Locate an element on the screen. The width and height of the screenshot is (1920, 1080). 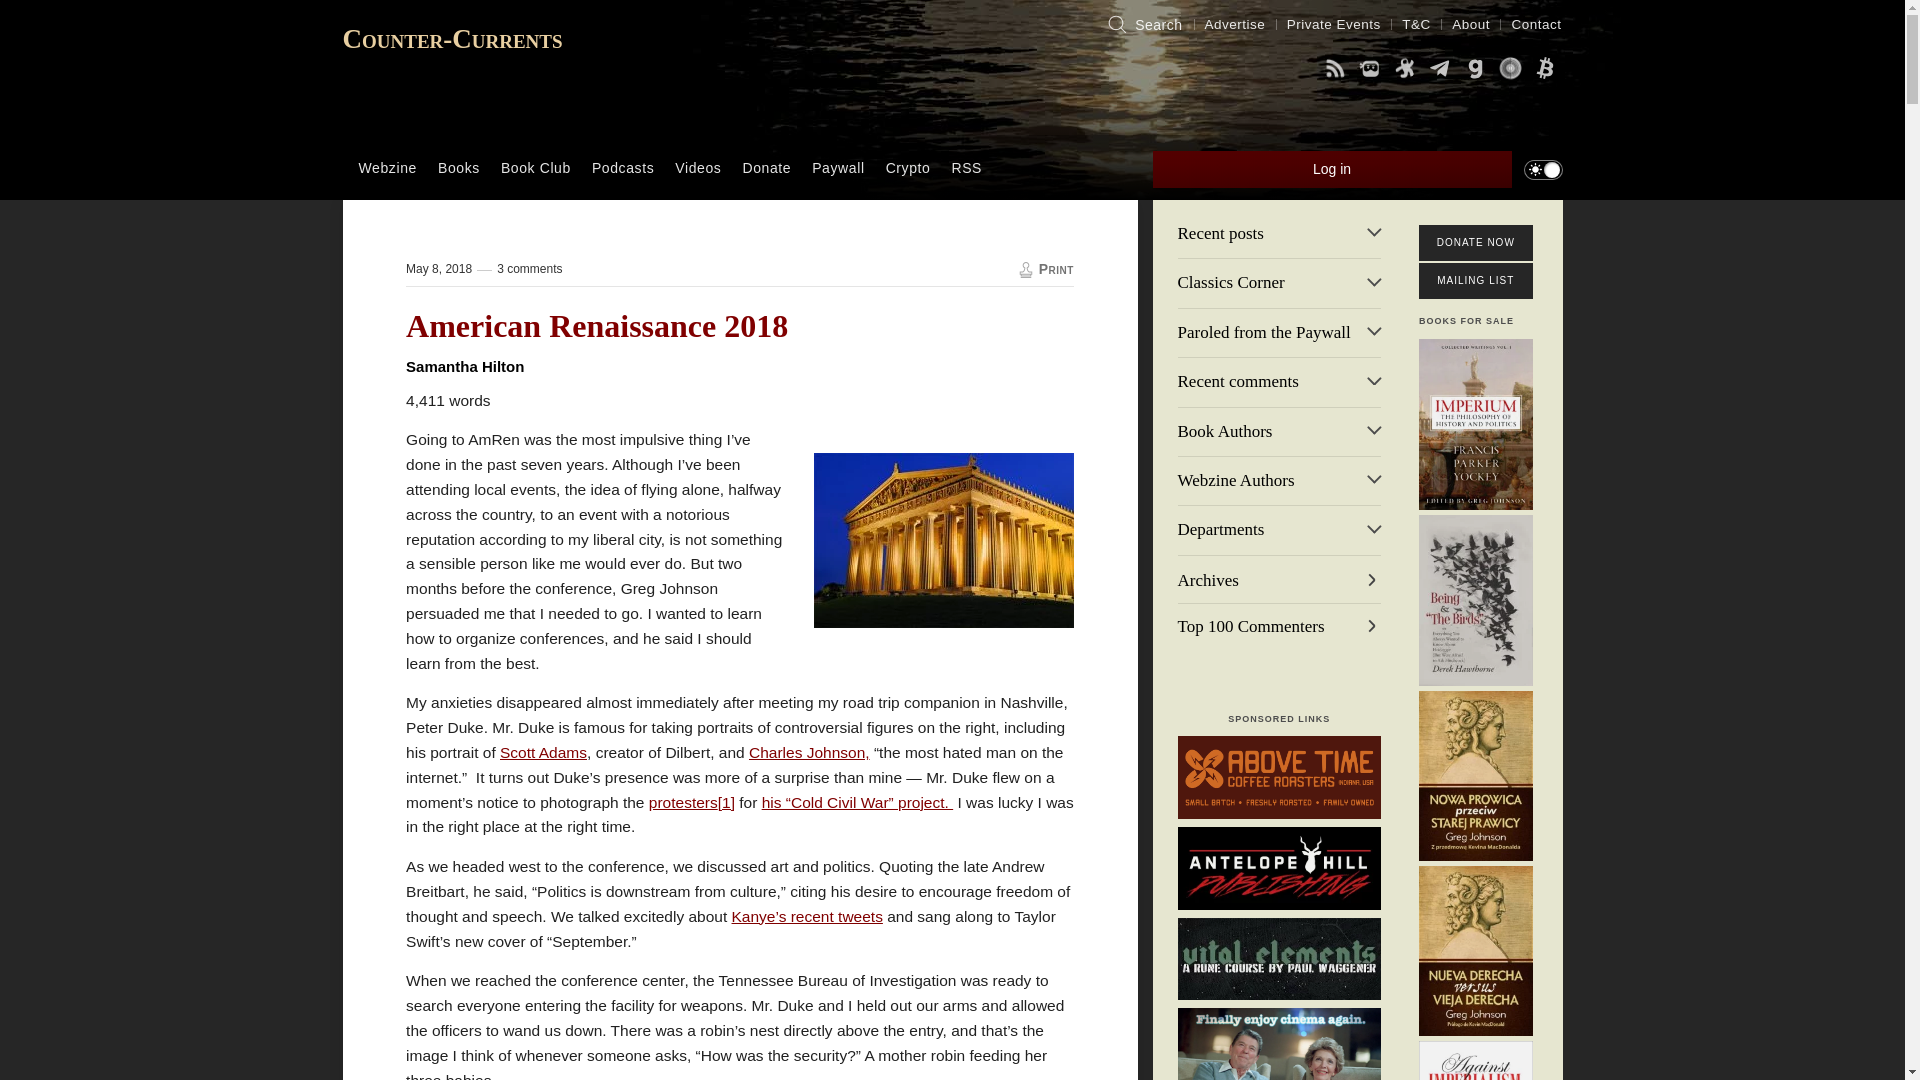
Books is located at coordinates (458, 167).